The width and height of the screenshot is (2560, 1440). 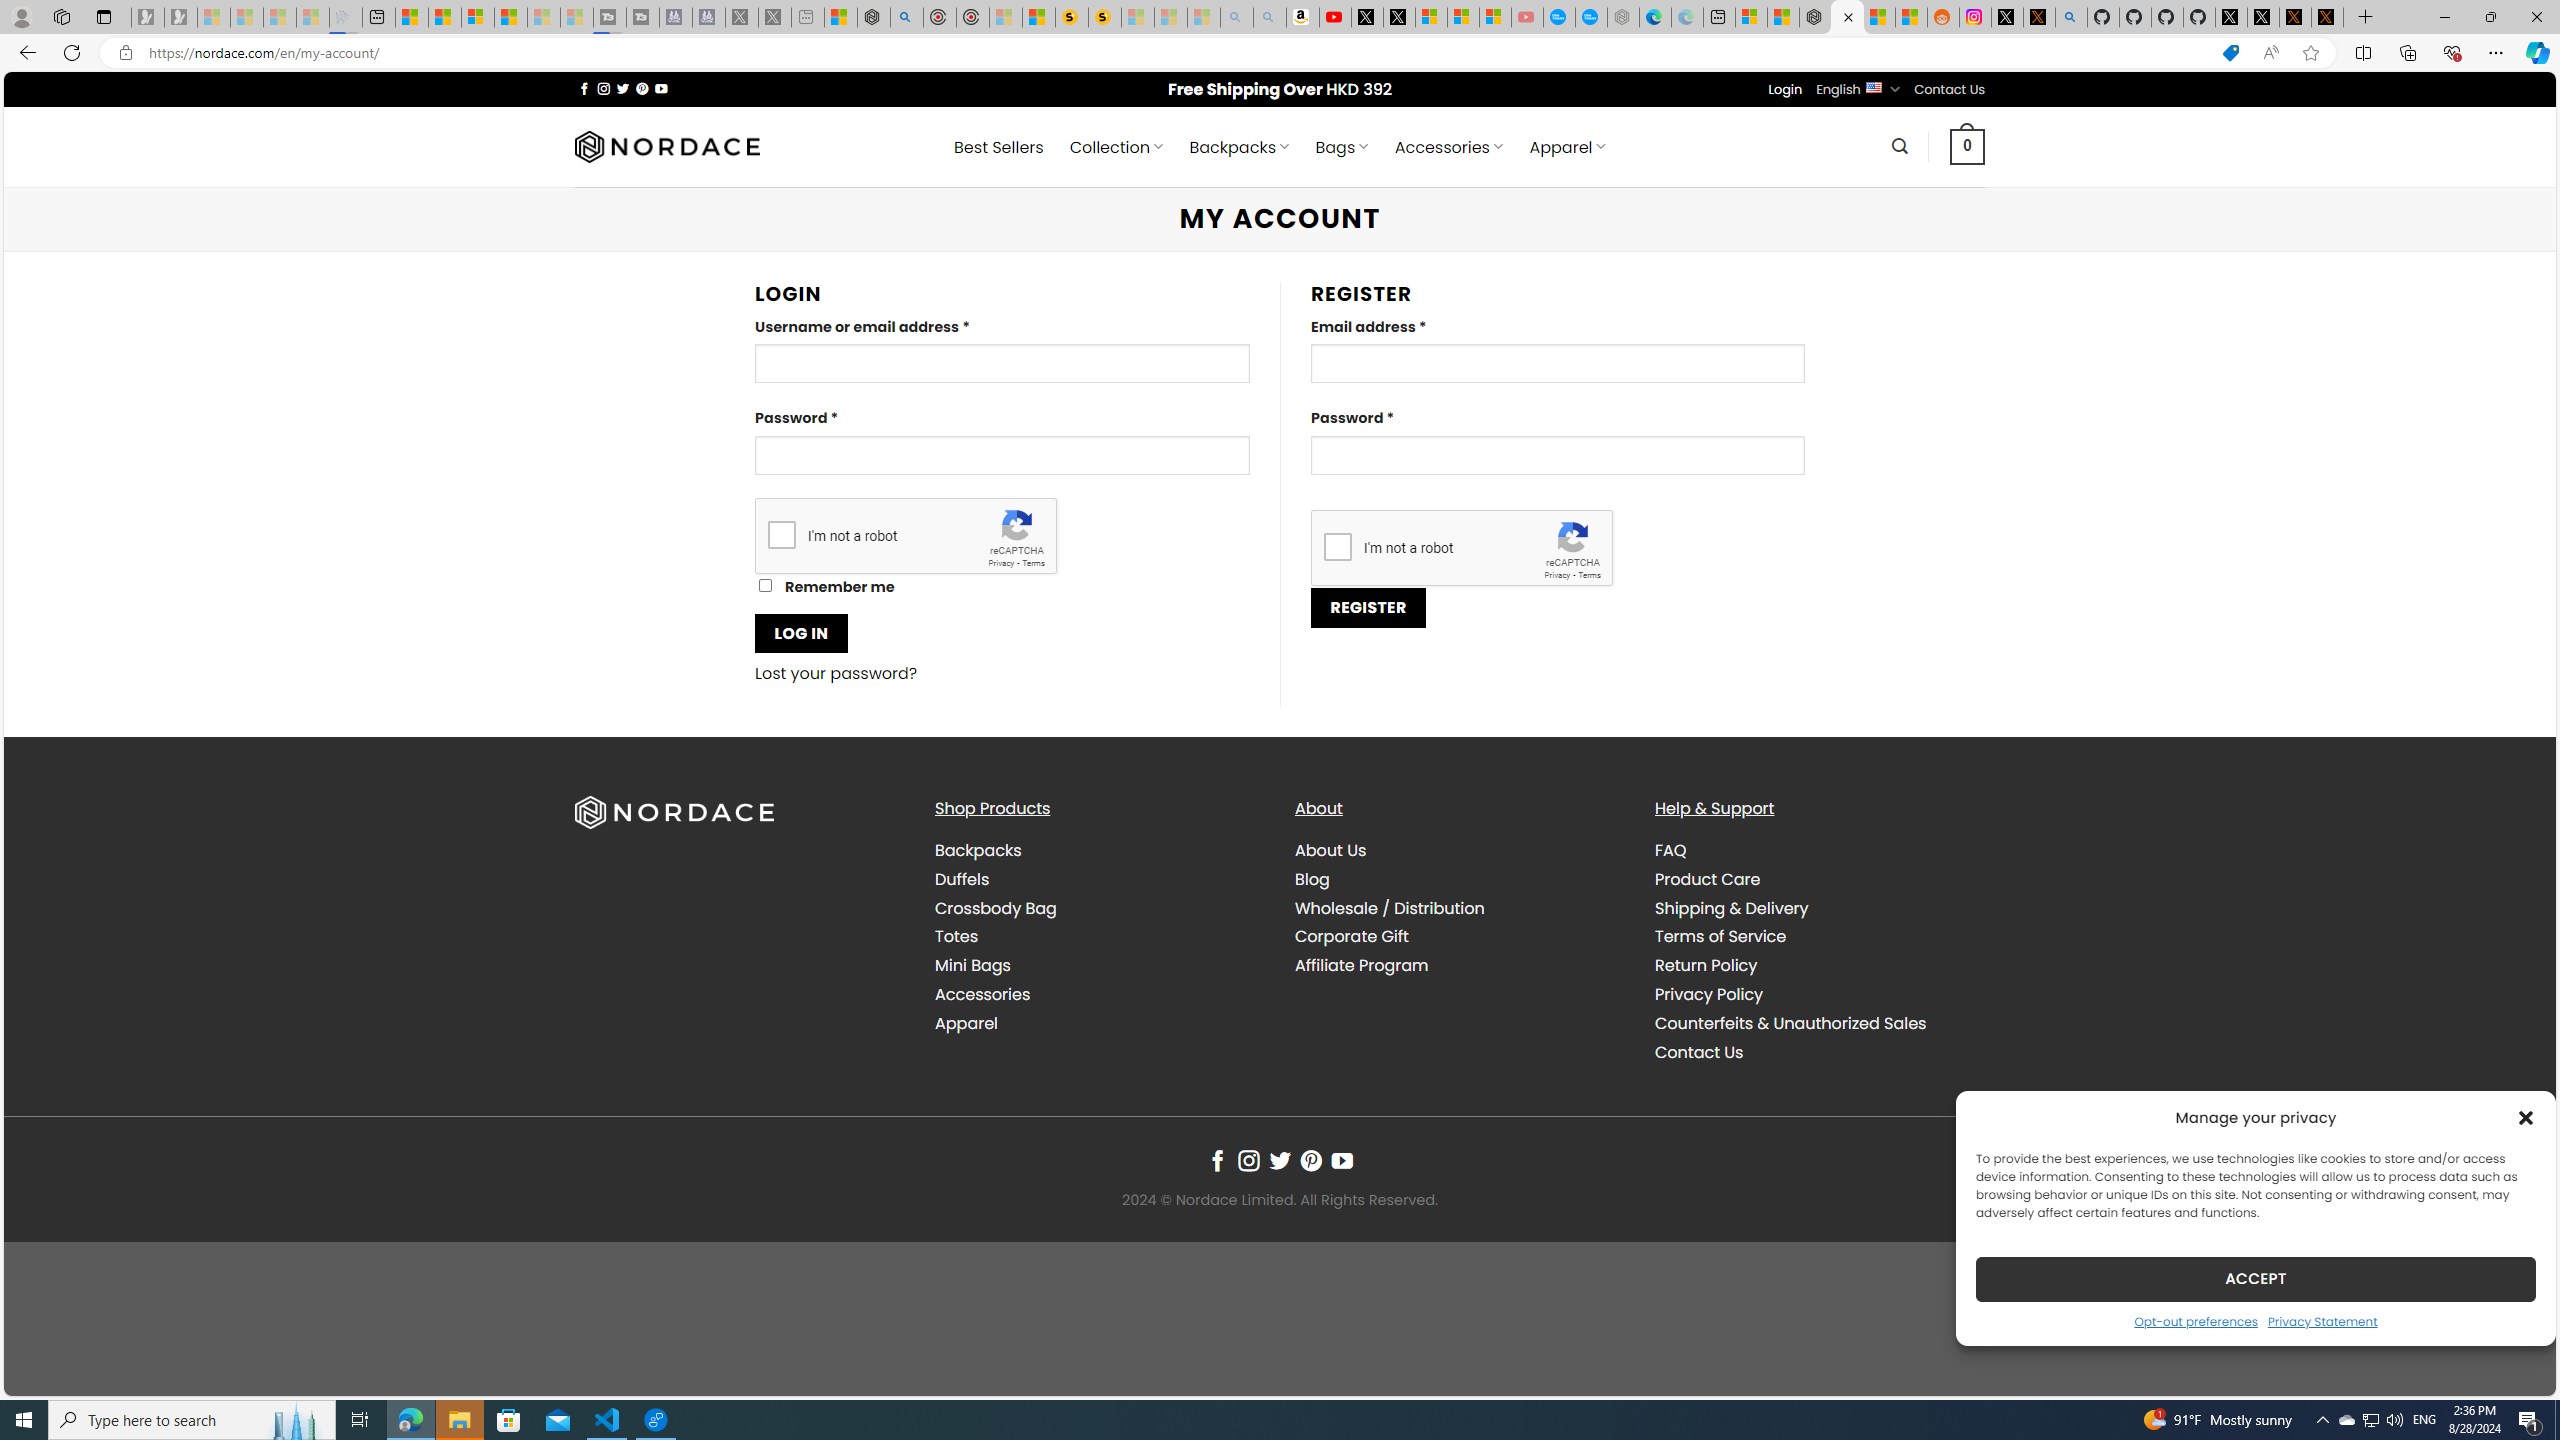 What do you see at coordinates (1526, 17) in the screenshot?
I see `Gloom - YouTube - Sleeping` at bounding box center [1526, 17].